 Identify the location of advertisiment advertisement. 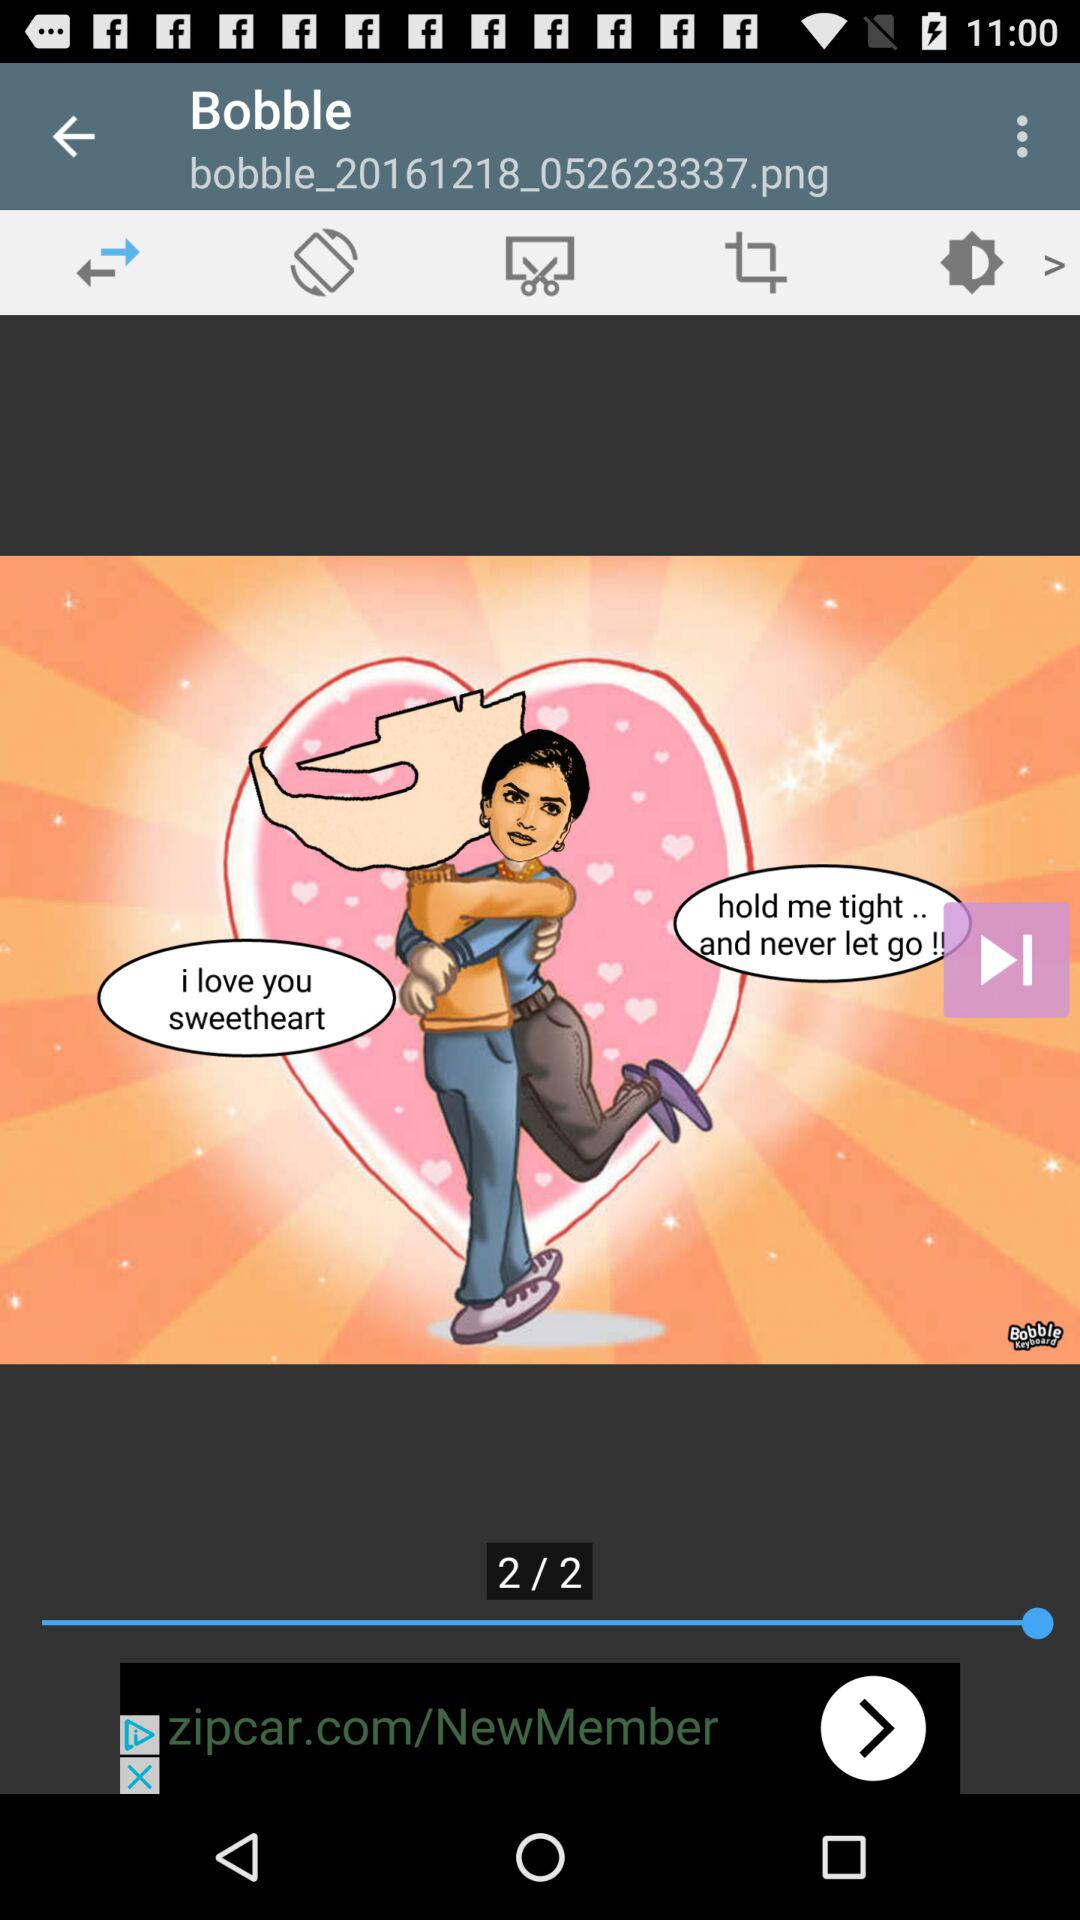
(540, 1728).